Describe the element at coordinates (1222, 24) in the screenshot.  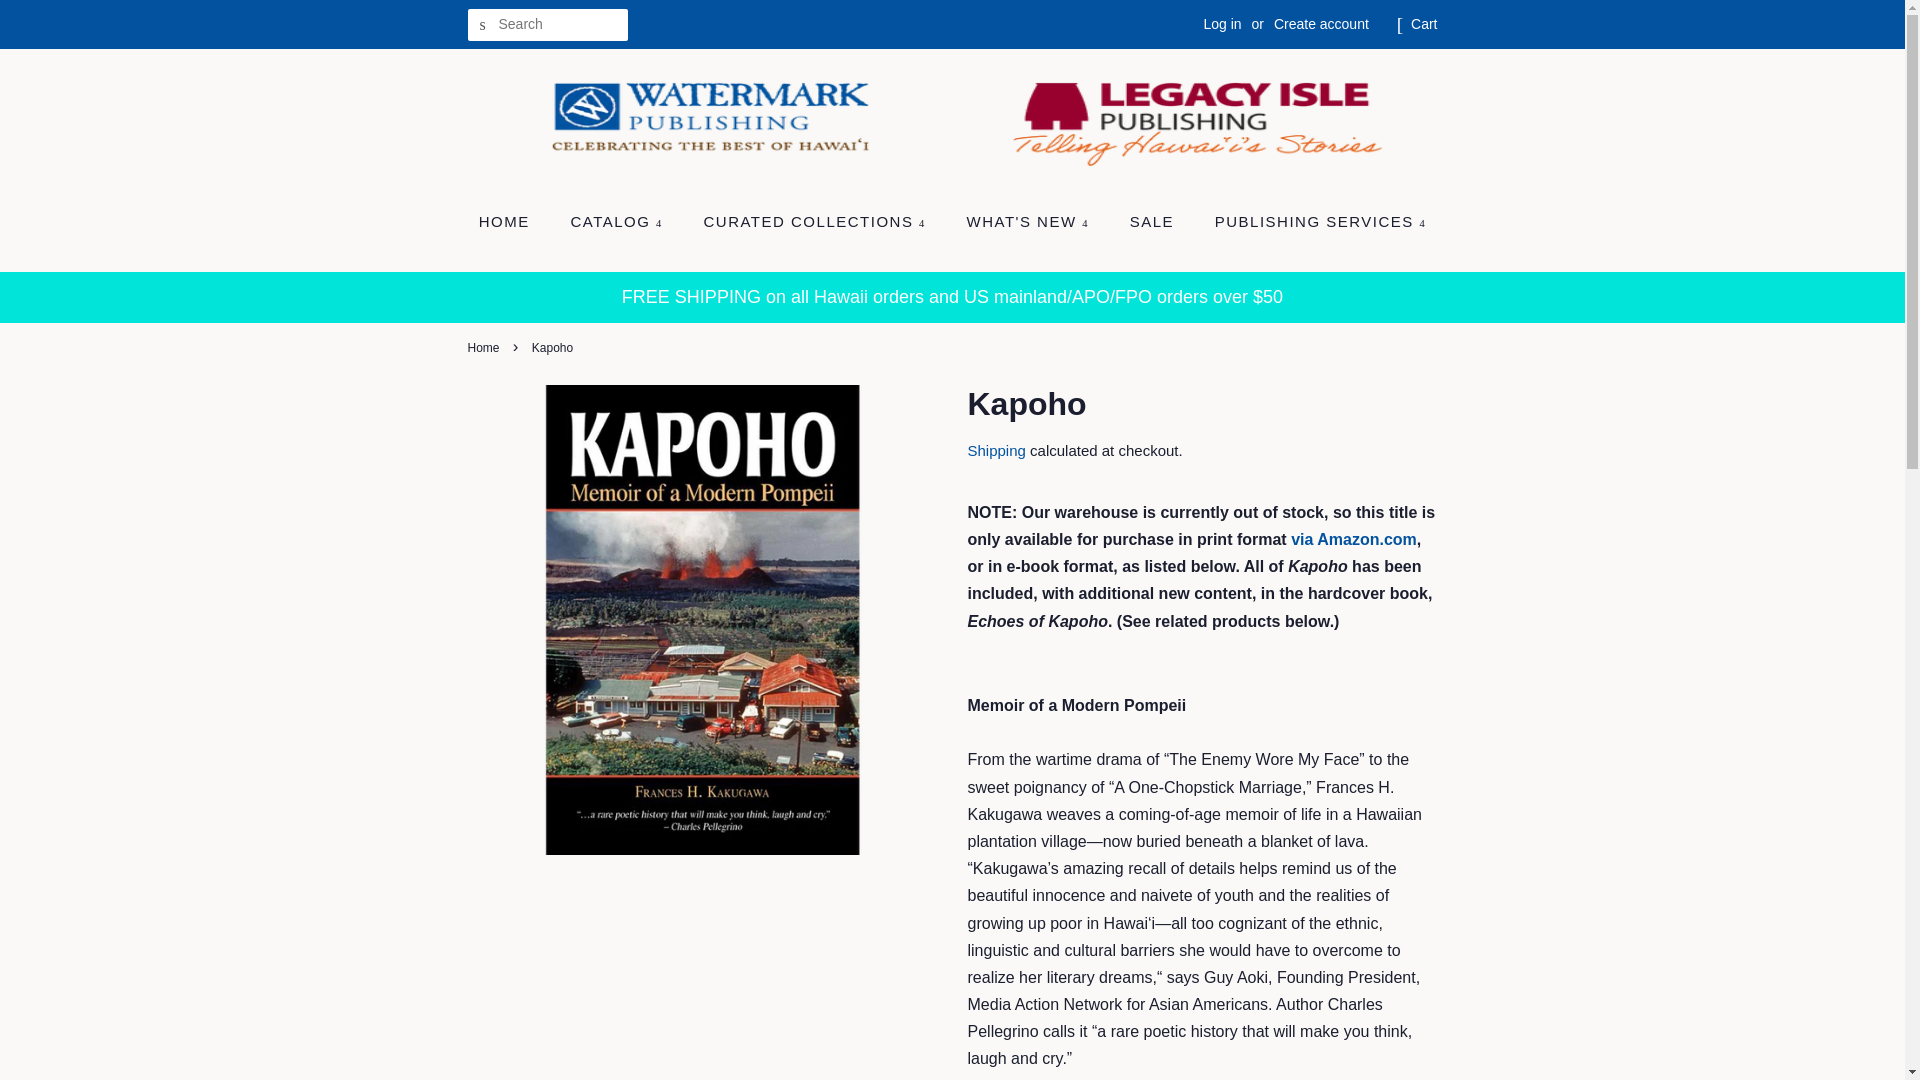
I see `Log in` at that location.